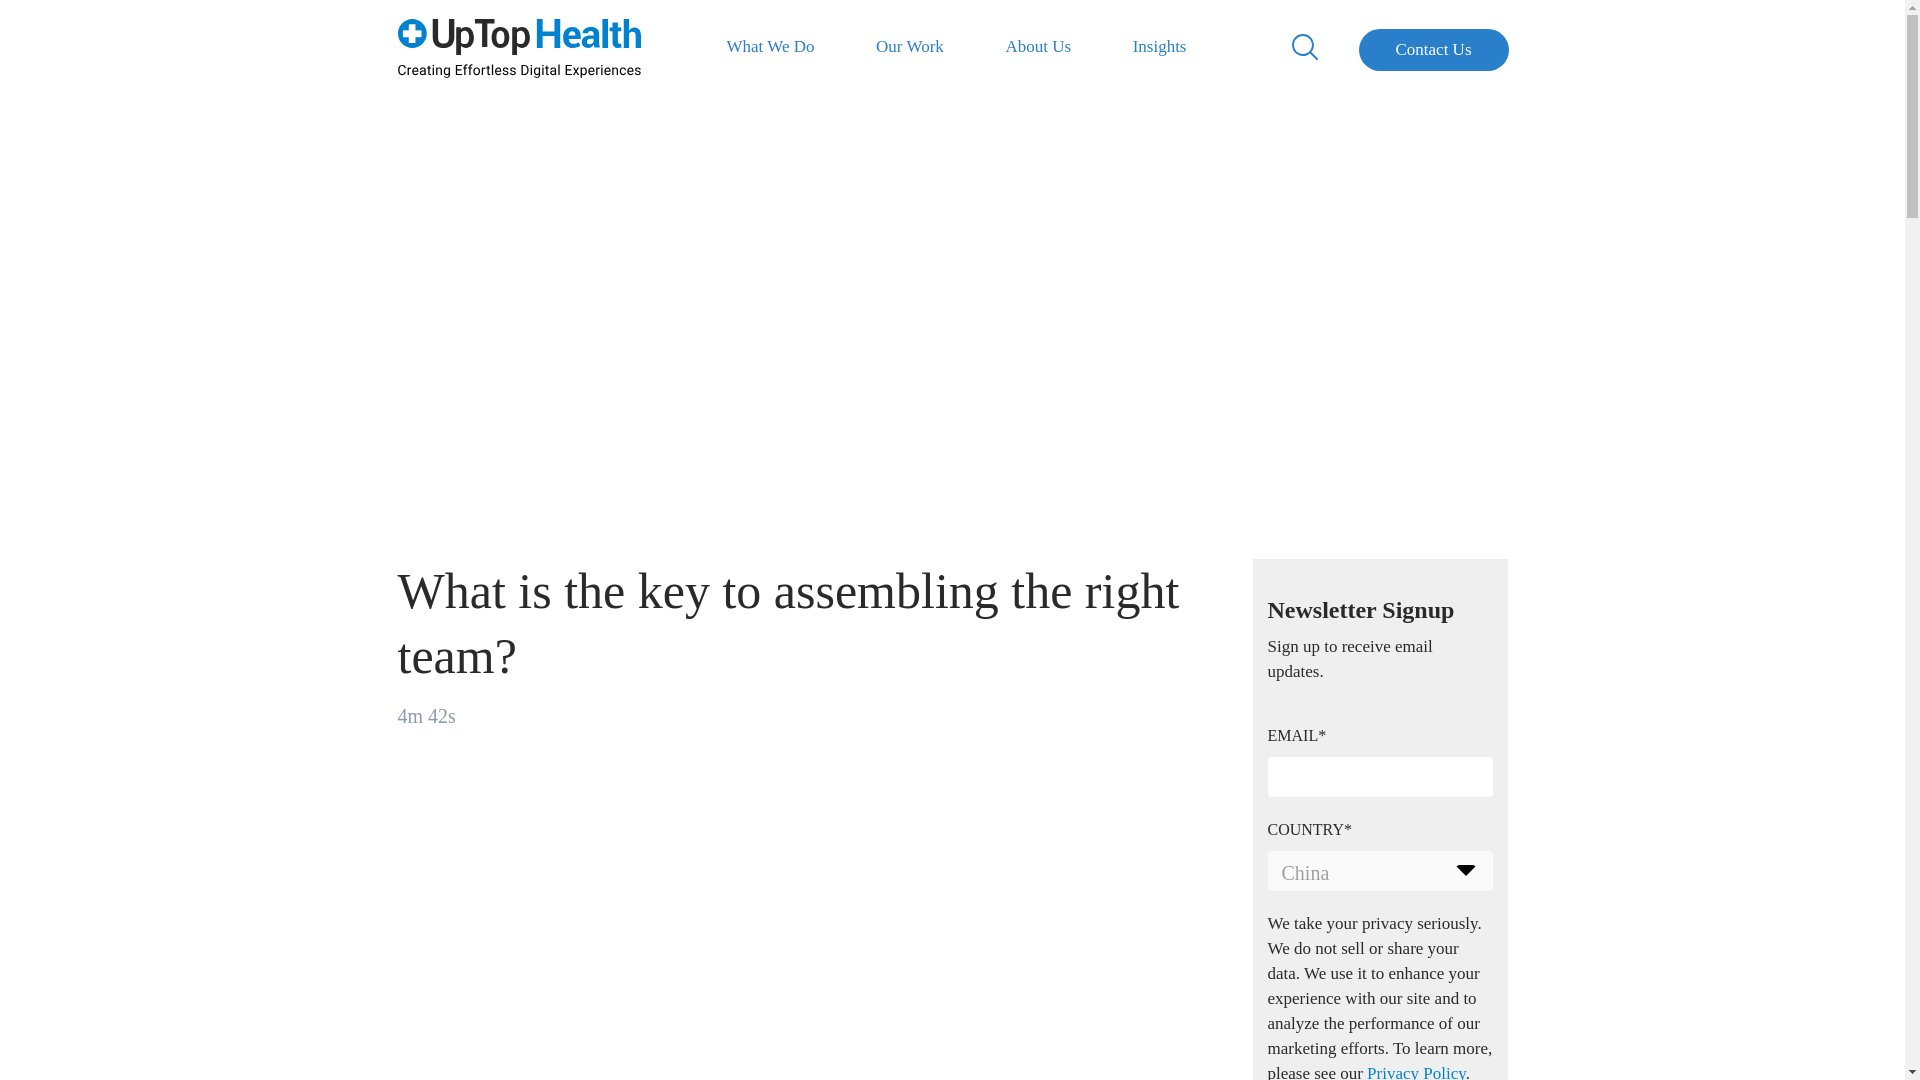 The image size is (1920, 1080). Describe the element at coordinates (1160, 46) in the screenshot. I see `Insights` at that location.